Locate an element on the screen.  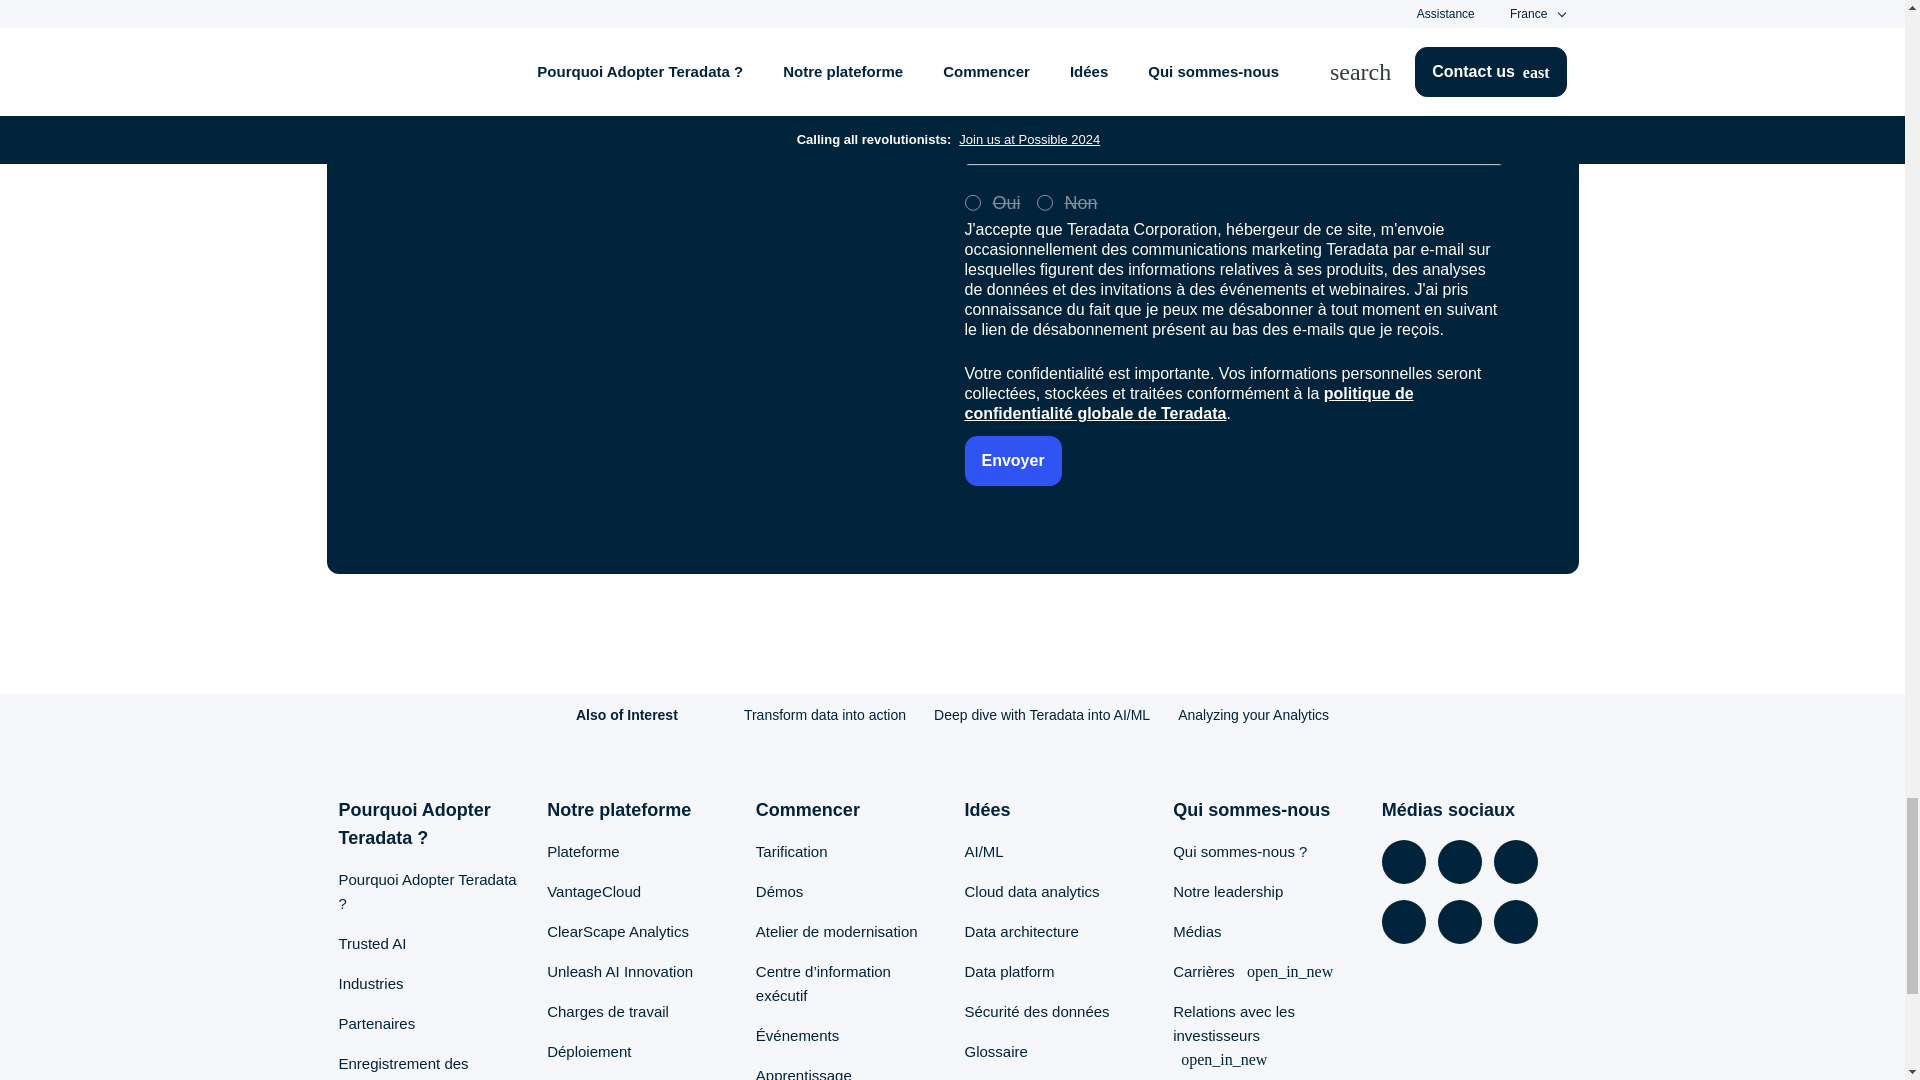
No is located at coordinates (1044, 202).